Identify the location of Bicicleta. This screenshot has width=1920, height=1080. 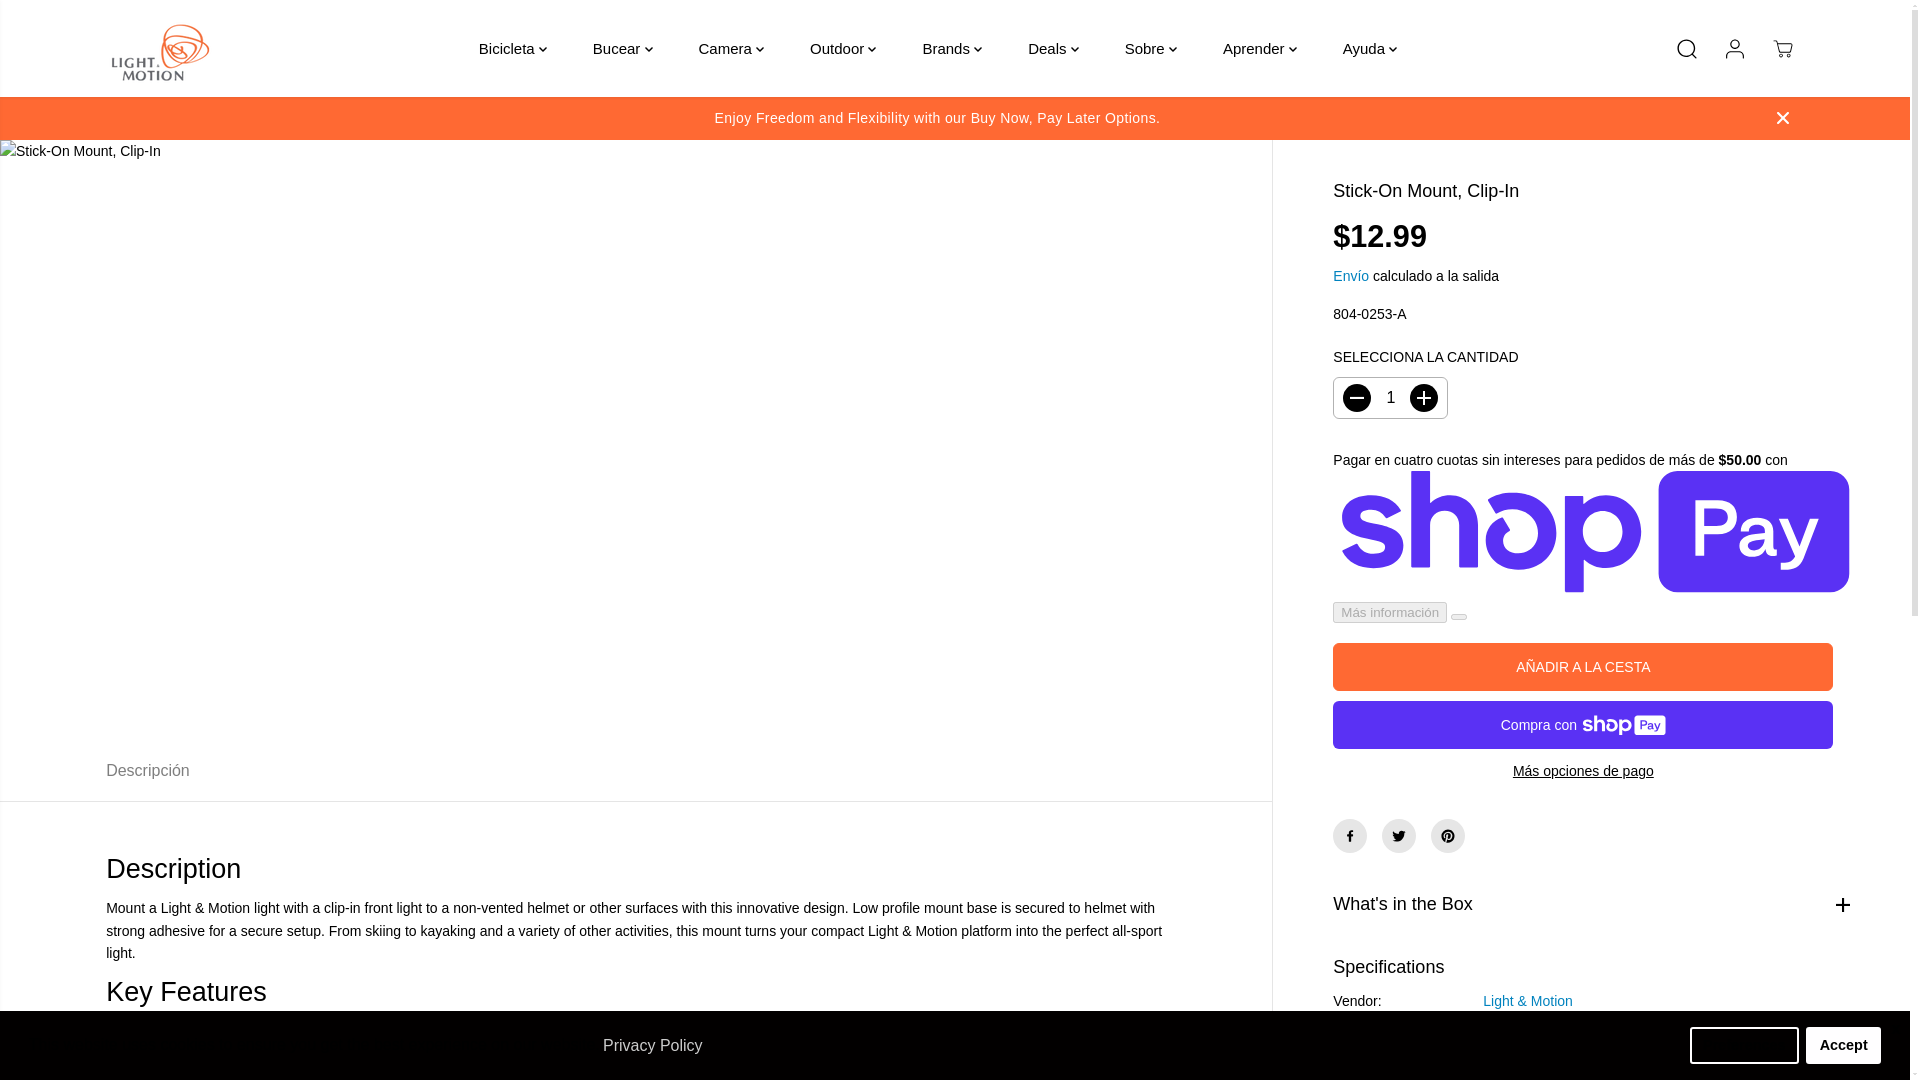
(513, 48).